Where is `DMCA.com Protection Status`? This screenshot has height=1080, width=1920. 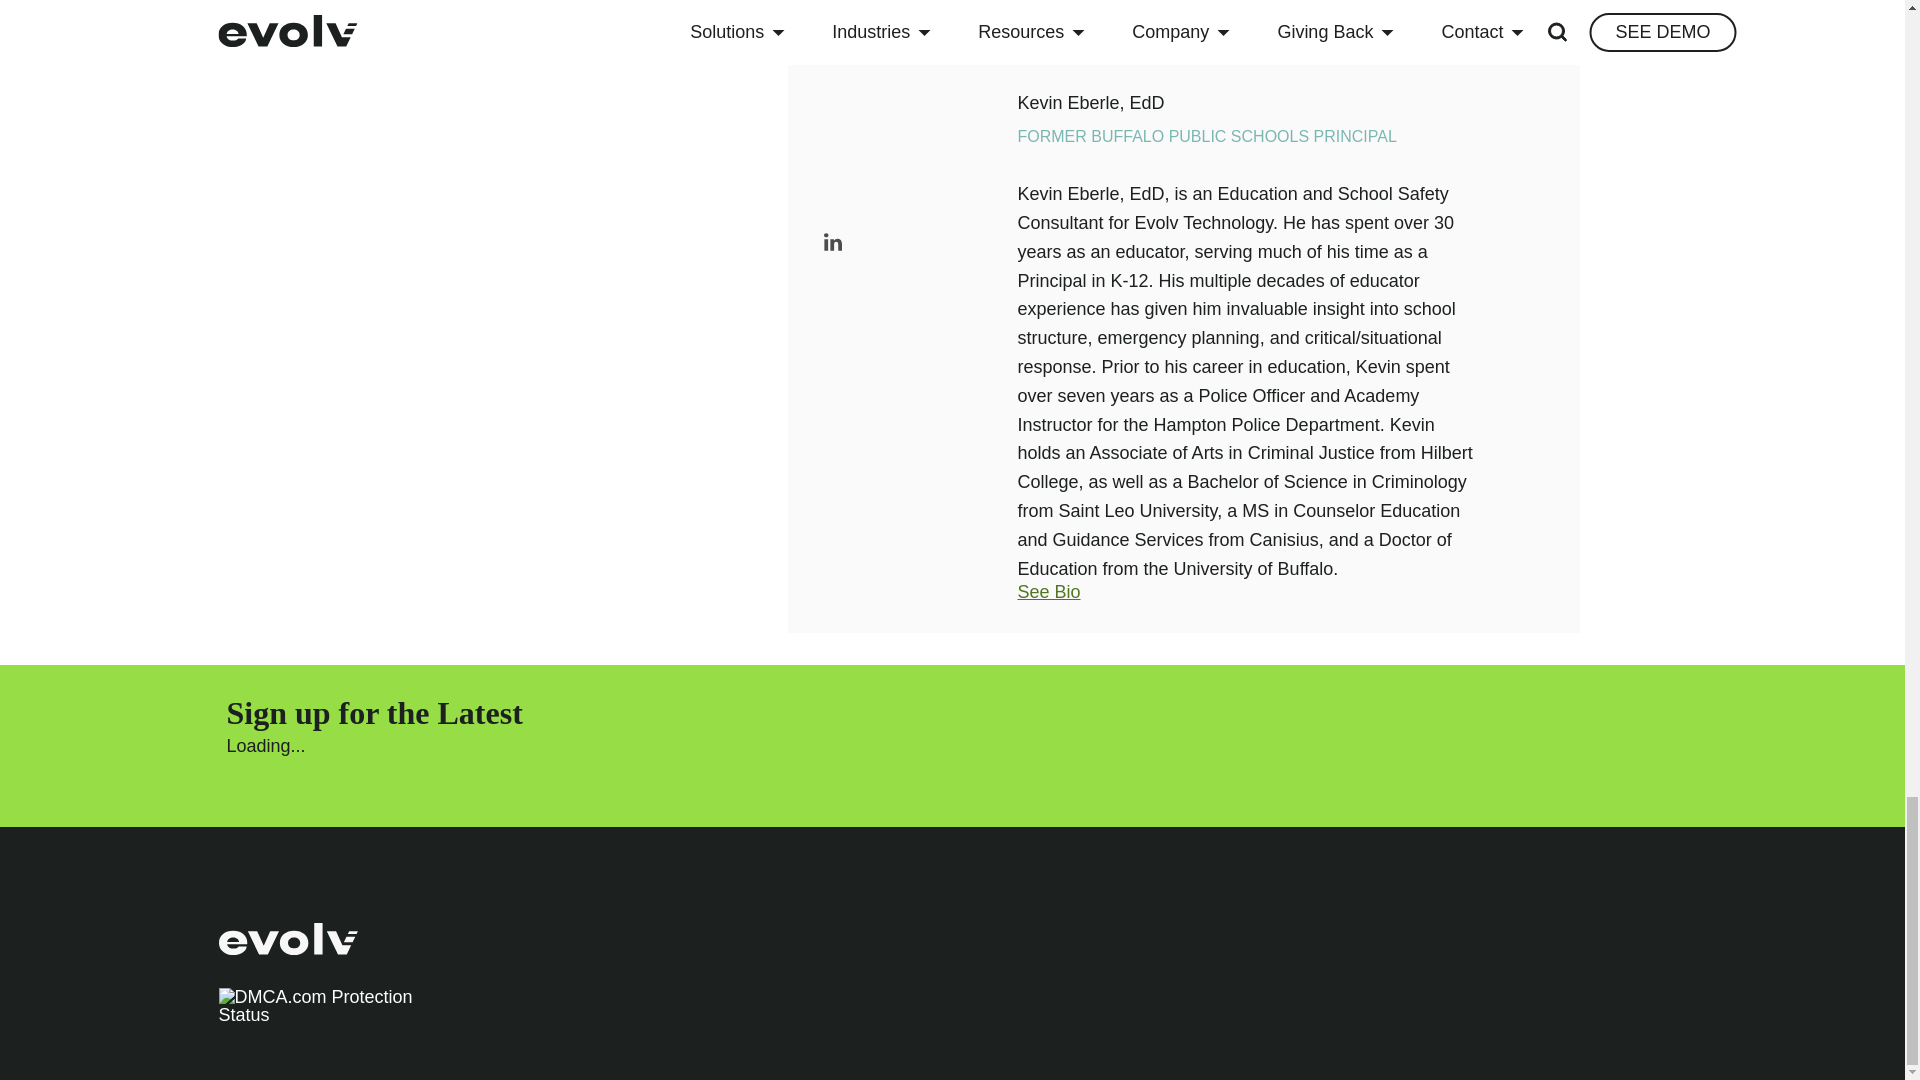 DMCA.com Protection Status is located at coordinates (317, 1014).